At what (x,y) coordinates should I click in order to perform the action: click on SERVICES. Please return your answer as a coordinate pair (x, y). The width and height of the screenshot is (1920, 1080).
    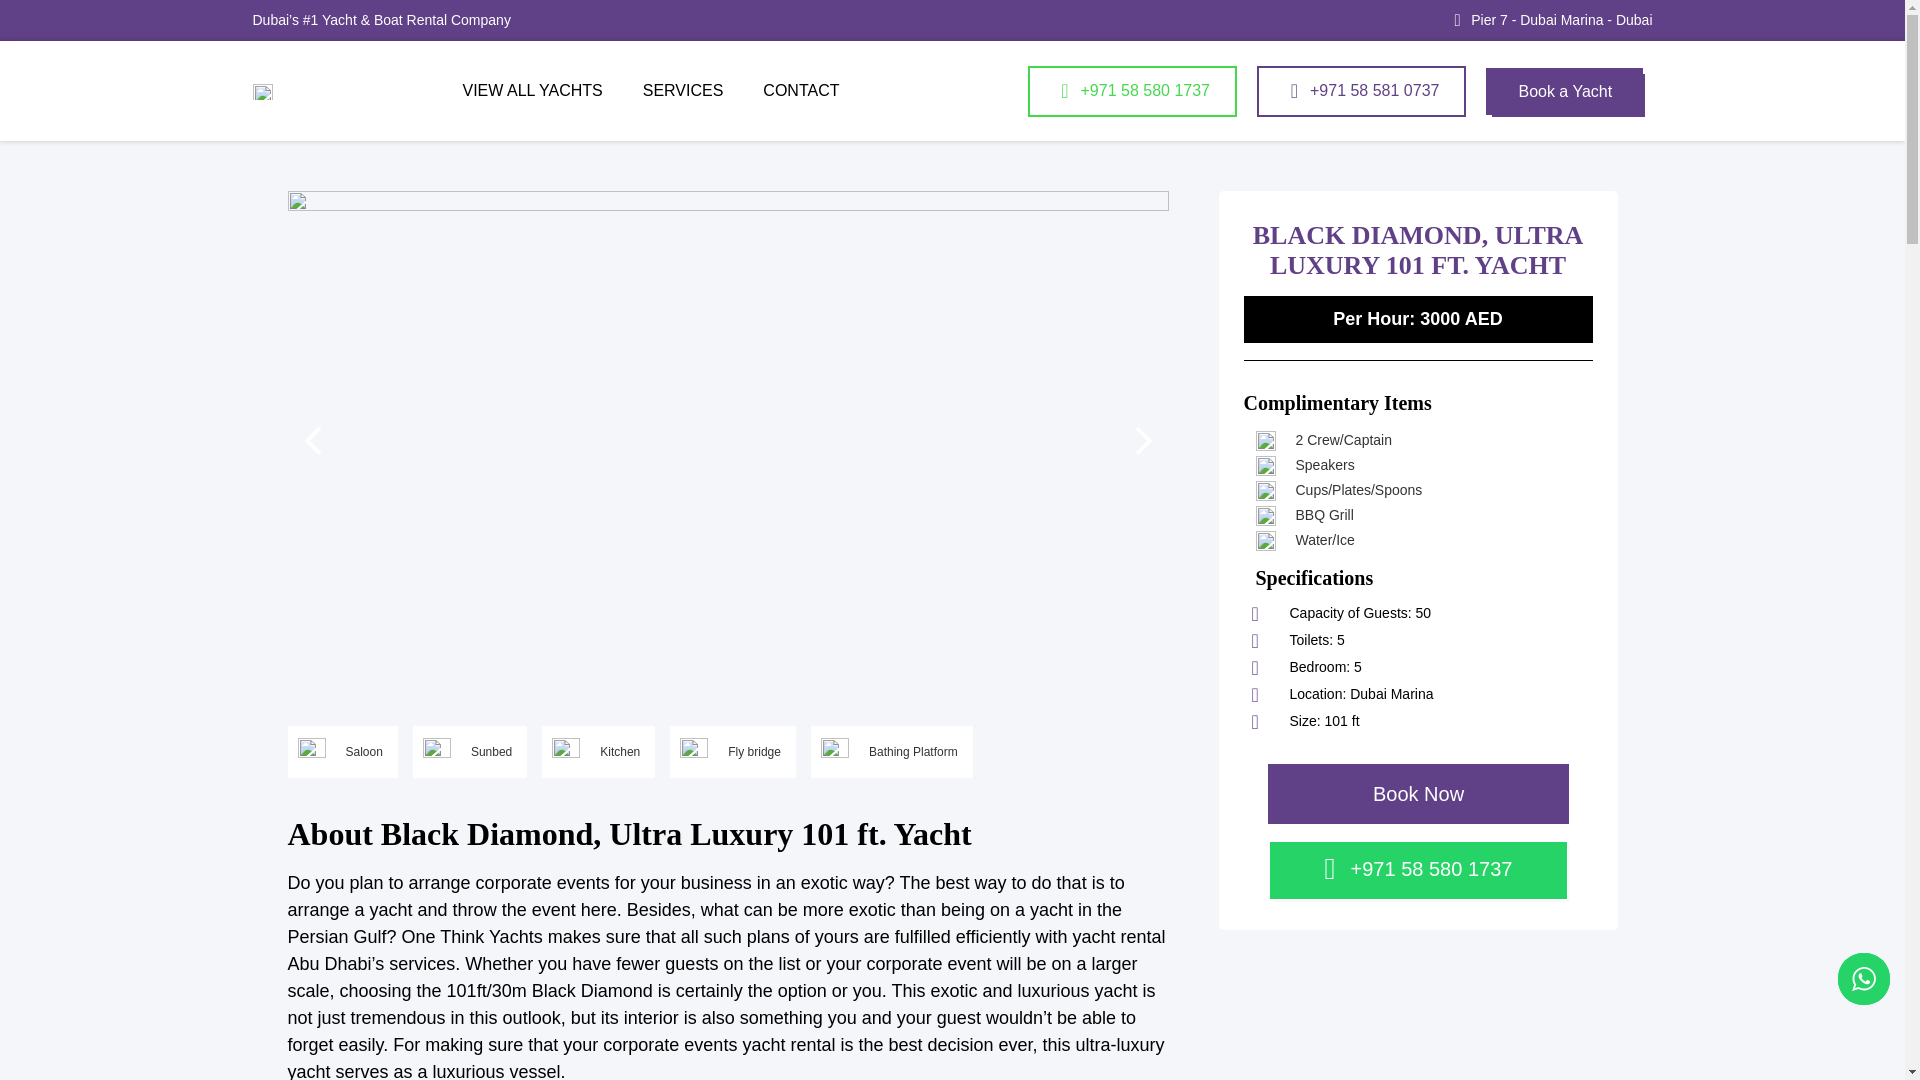
    Looking at the image, I should click on (683, 91).